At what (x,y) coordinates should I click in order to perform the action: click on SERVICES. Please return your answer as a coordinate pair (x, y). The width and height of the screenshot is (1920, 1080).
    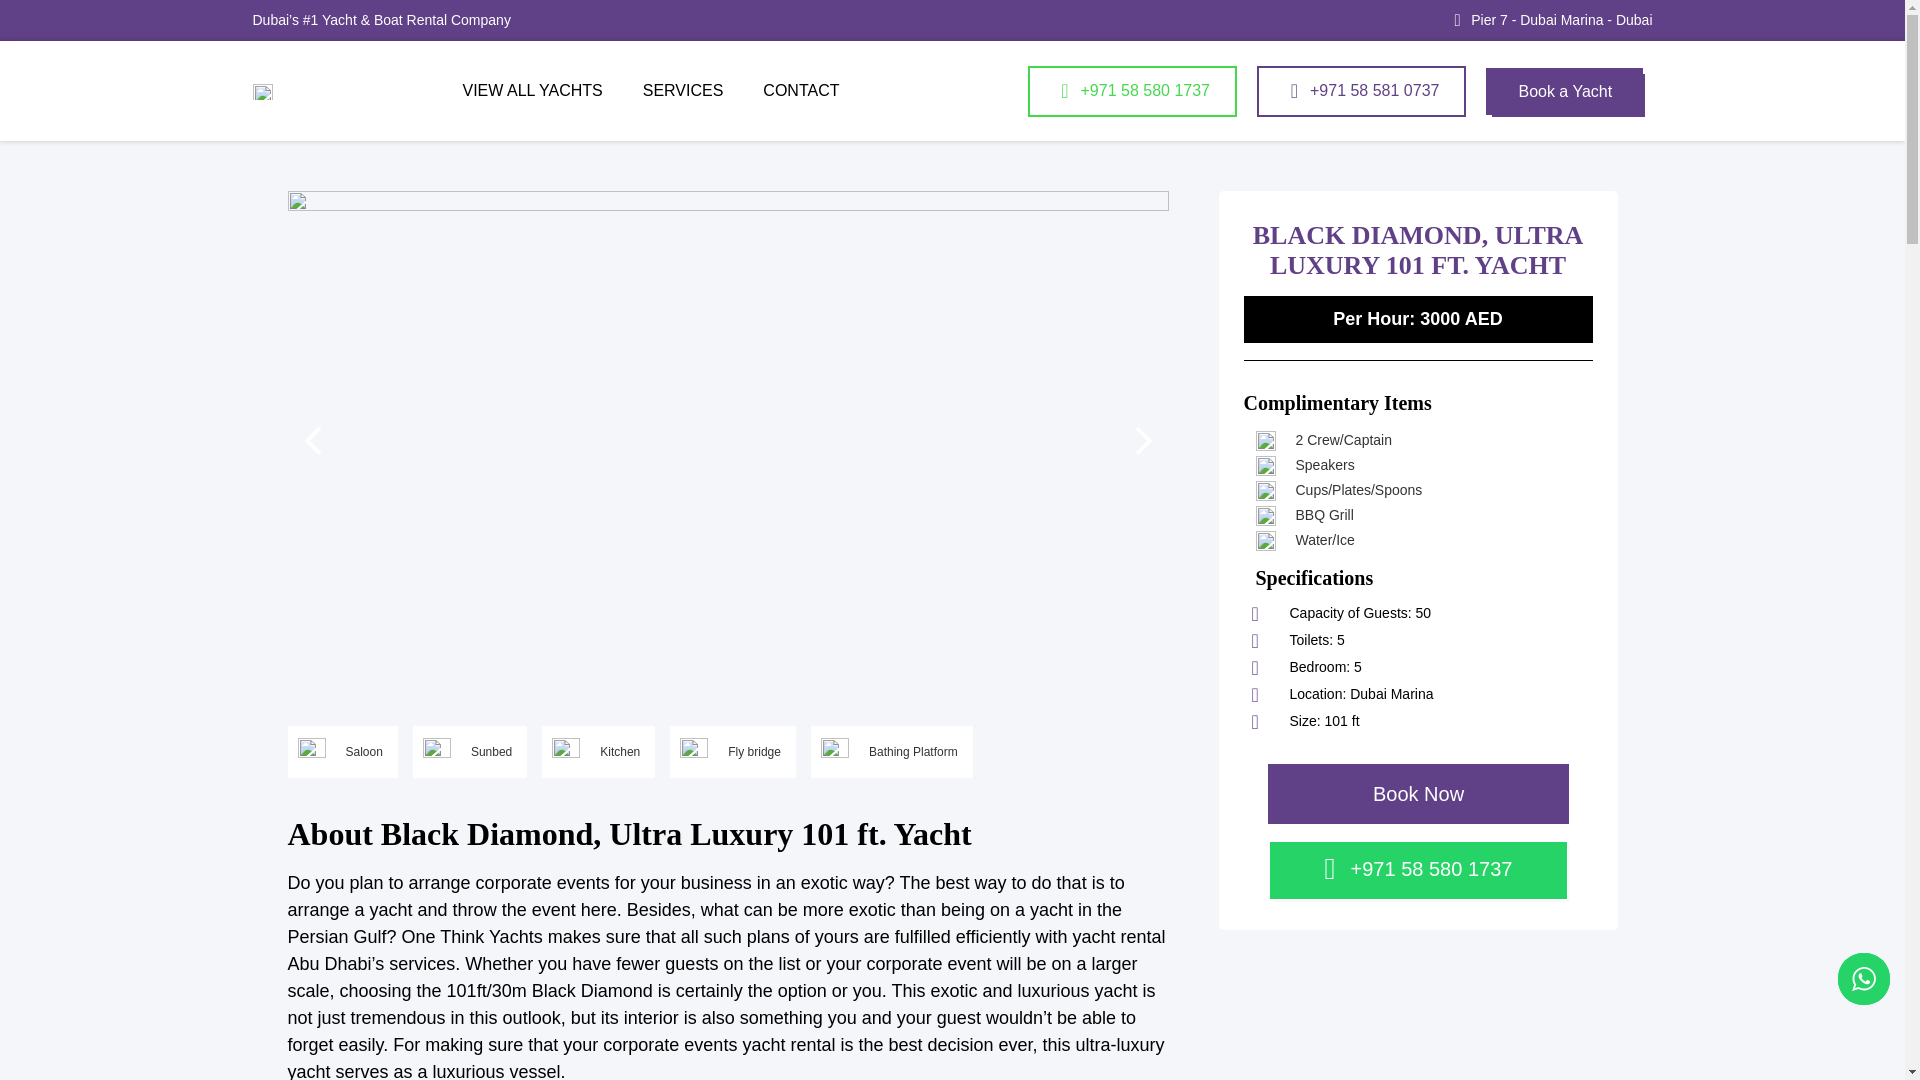
    Looking at the image, I should click on (683, 91).